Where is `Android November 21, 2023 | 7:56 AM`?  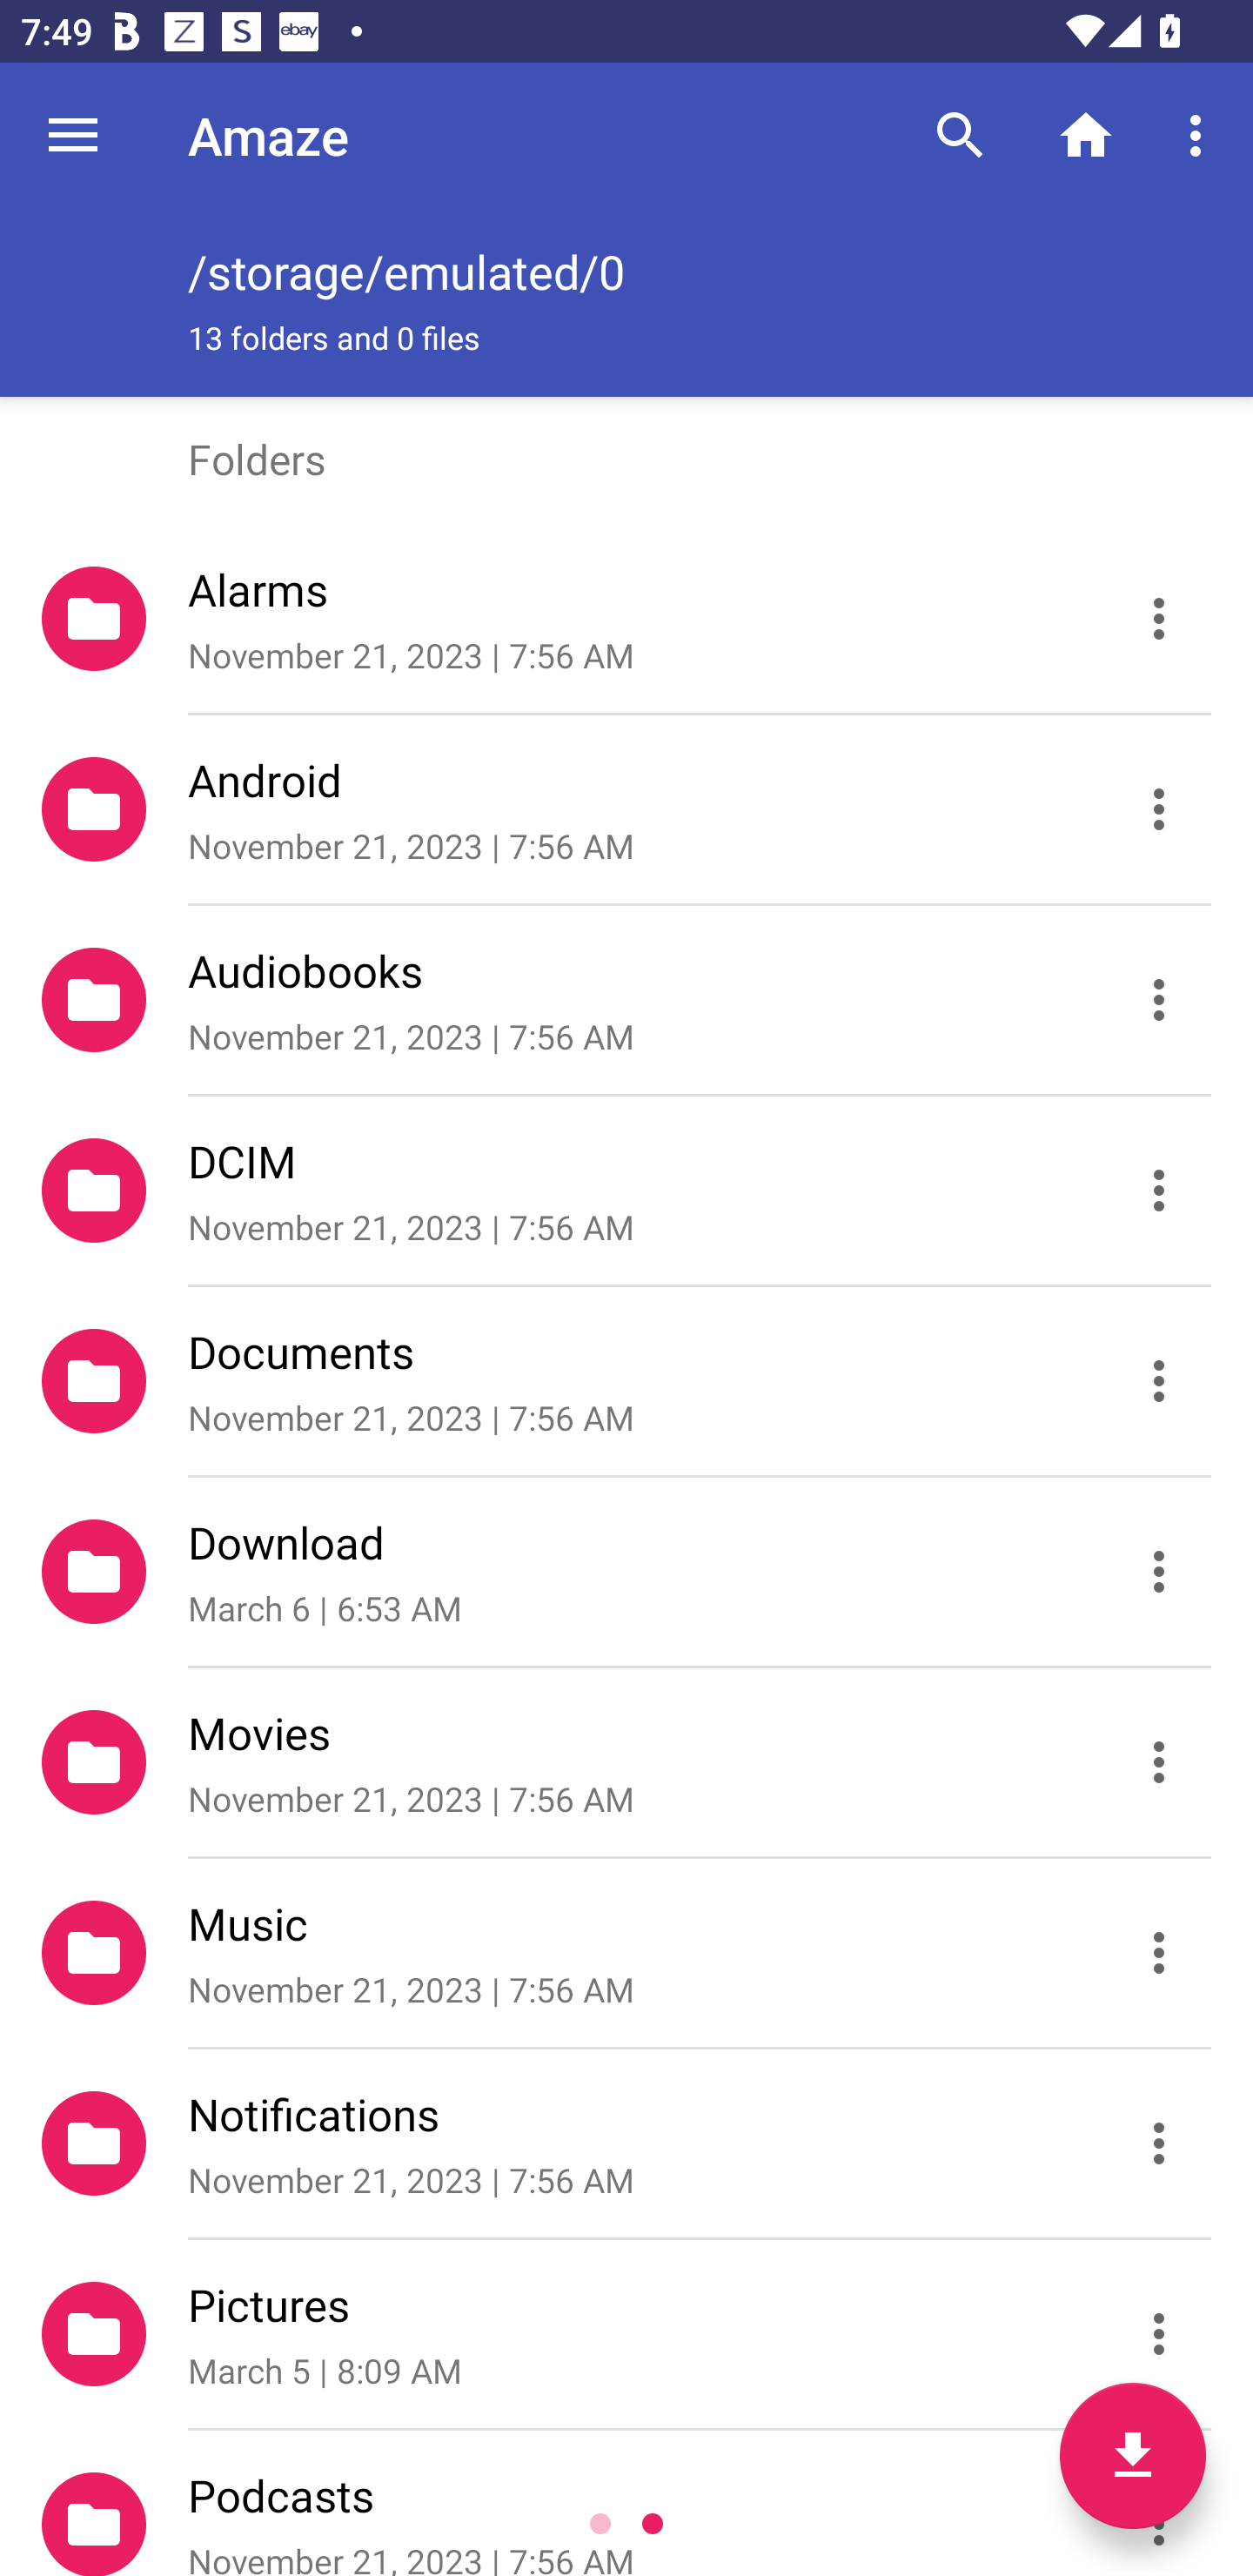 Android November 21, 2023 | 7:56 AM is located at coordinates (626, 809).